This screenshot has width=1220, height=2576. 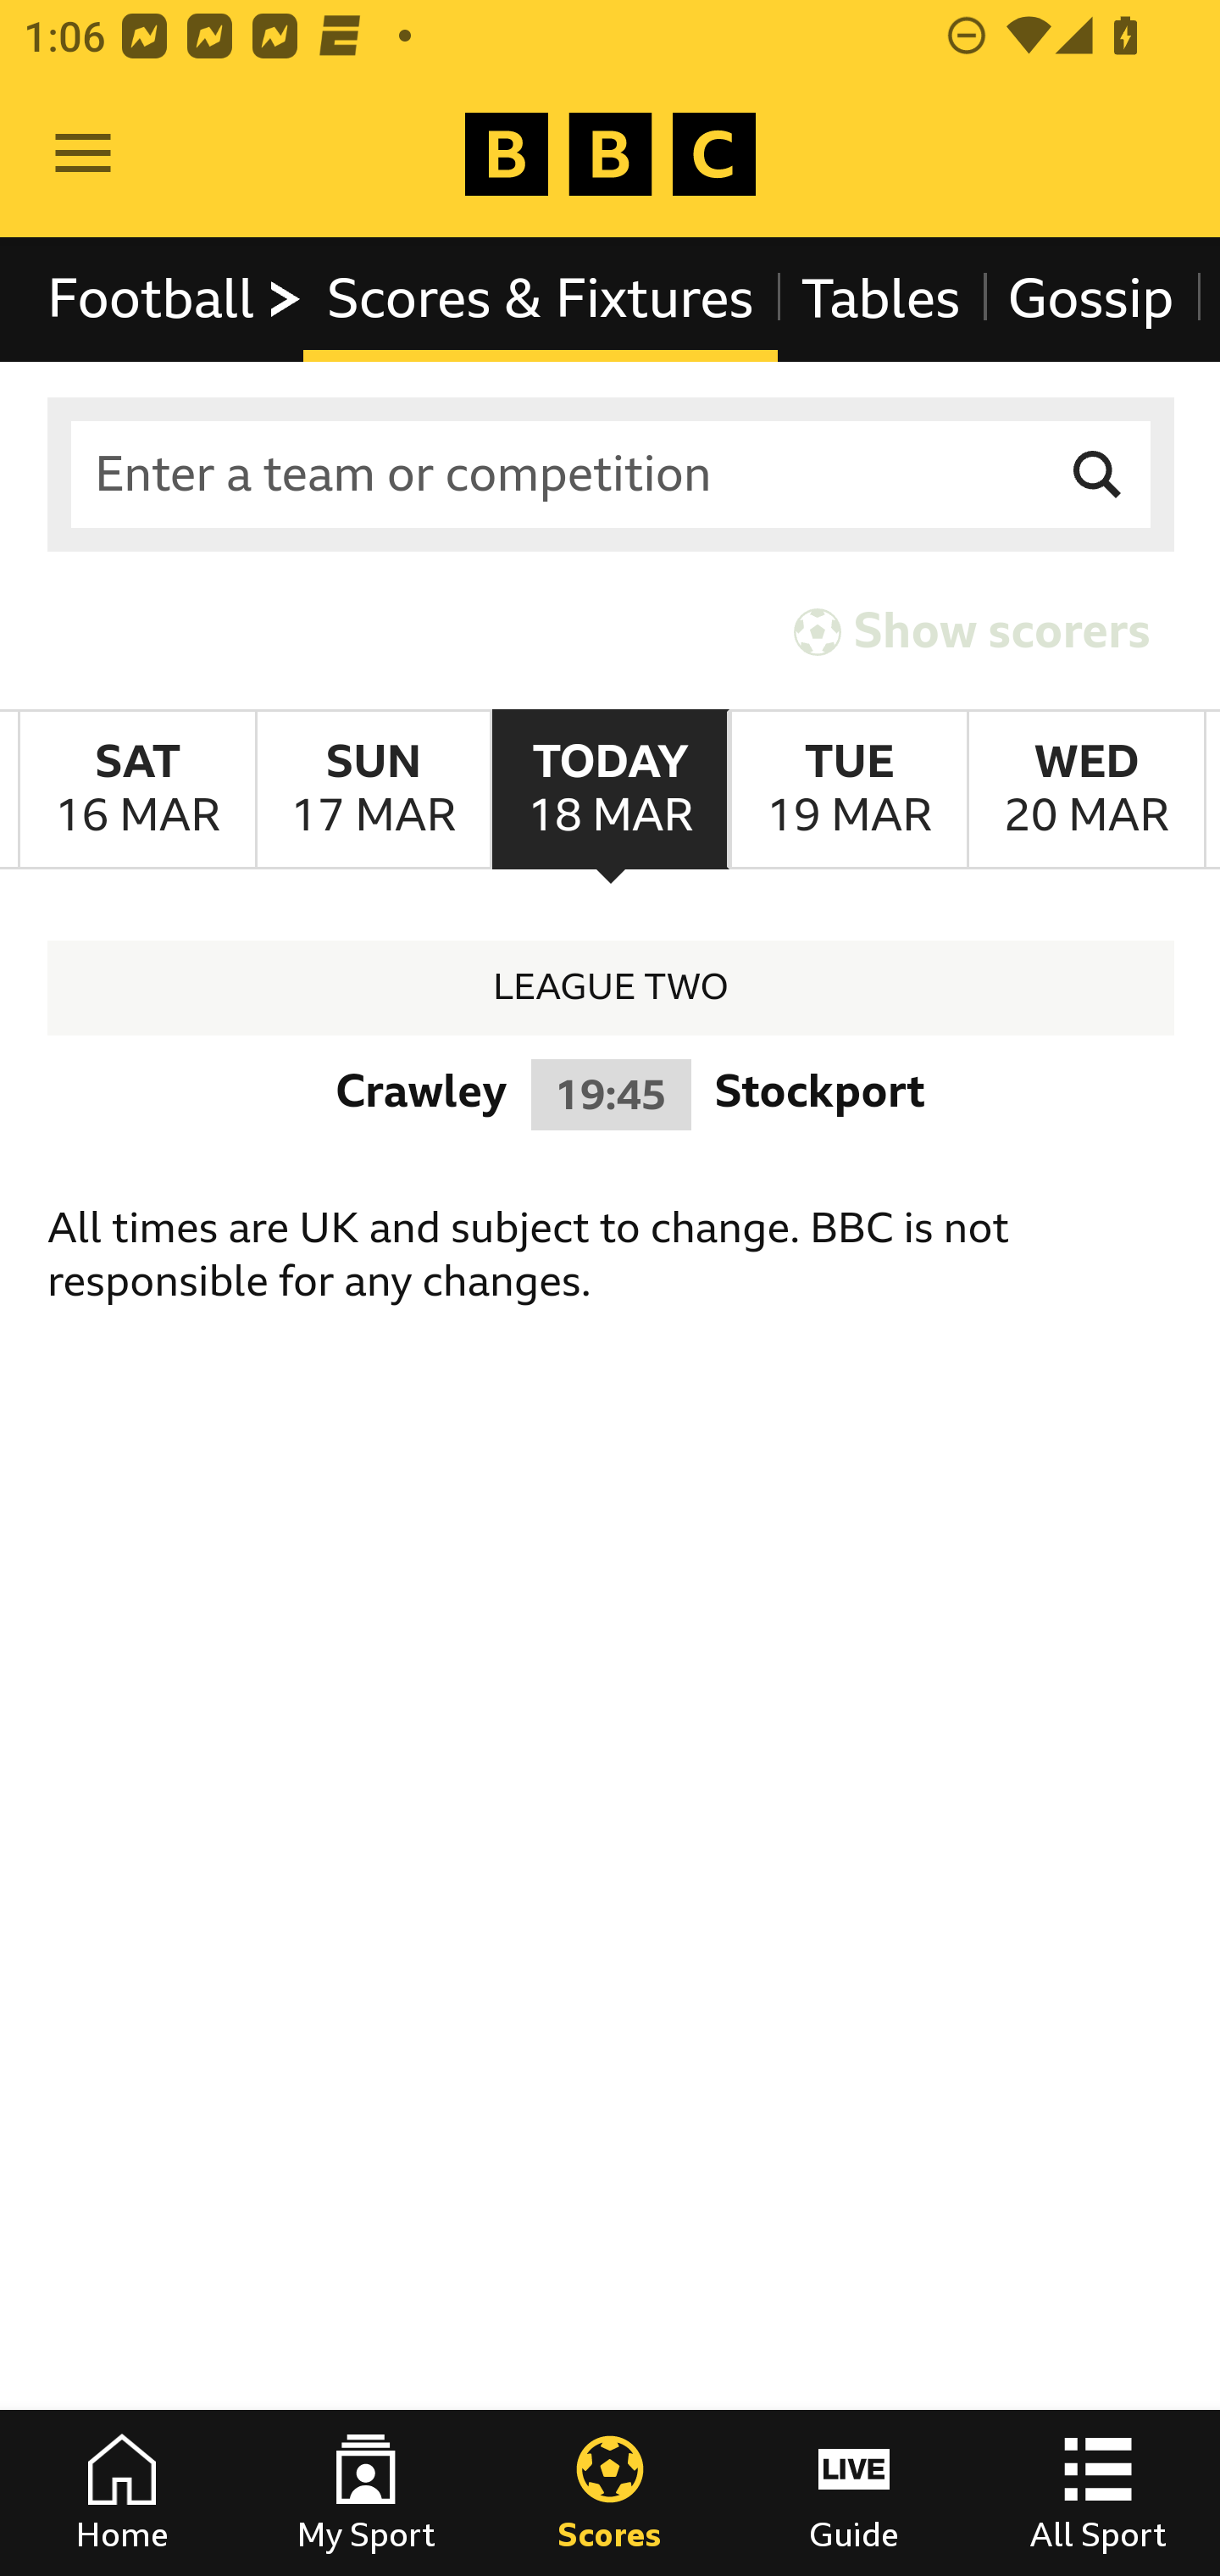 What do you see at coordinates (1090, 298) in the screenshot?
I see `Gossip` at bounding box center [1090, 298].